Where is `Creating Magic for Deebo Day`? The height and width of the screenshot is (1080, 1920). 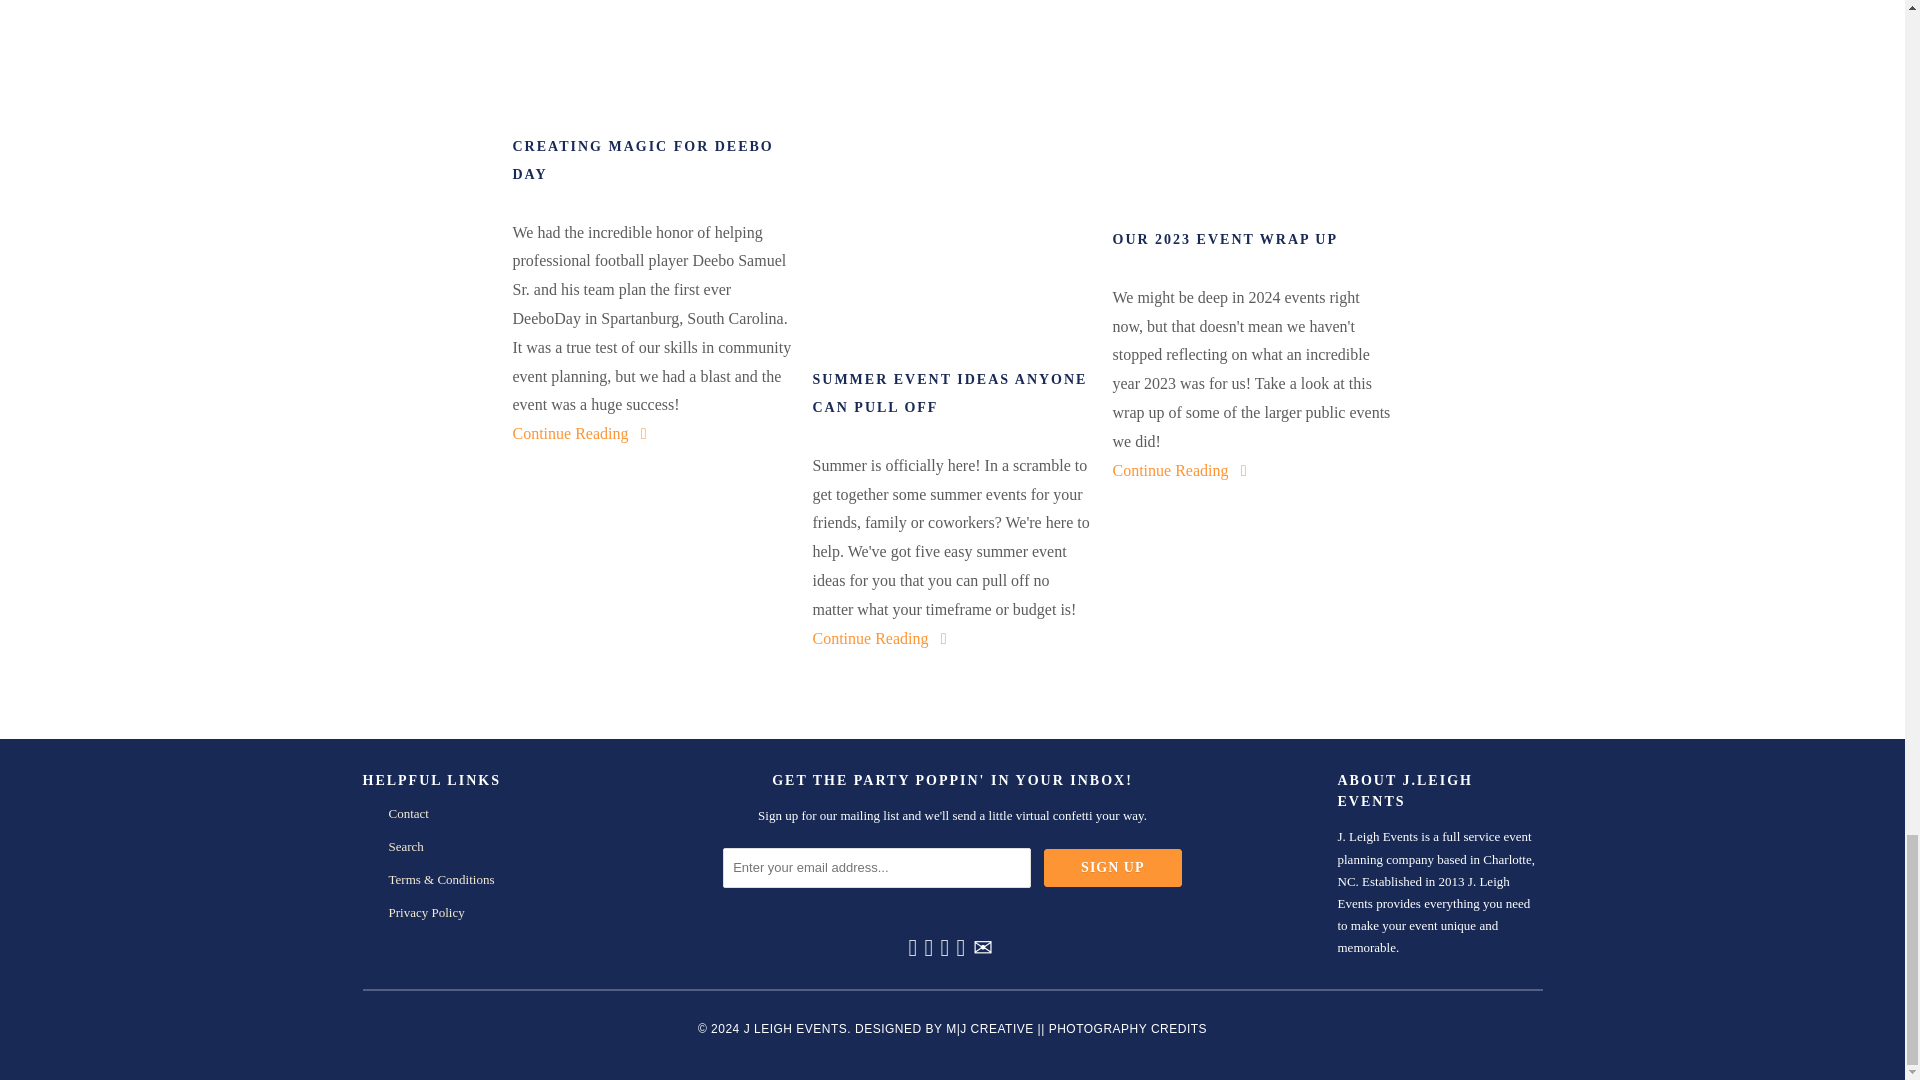 Creating Magic for Deebo Day is located at coordinates (581, 433).